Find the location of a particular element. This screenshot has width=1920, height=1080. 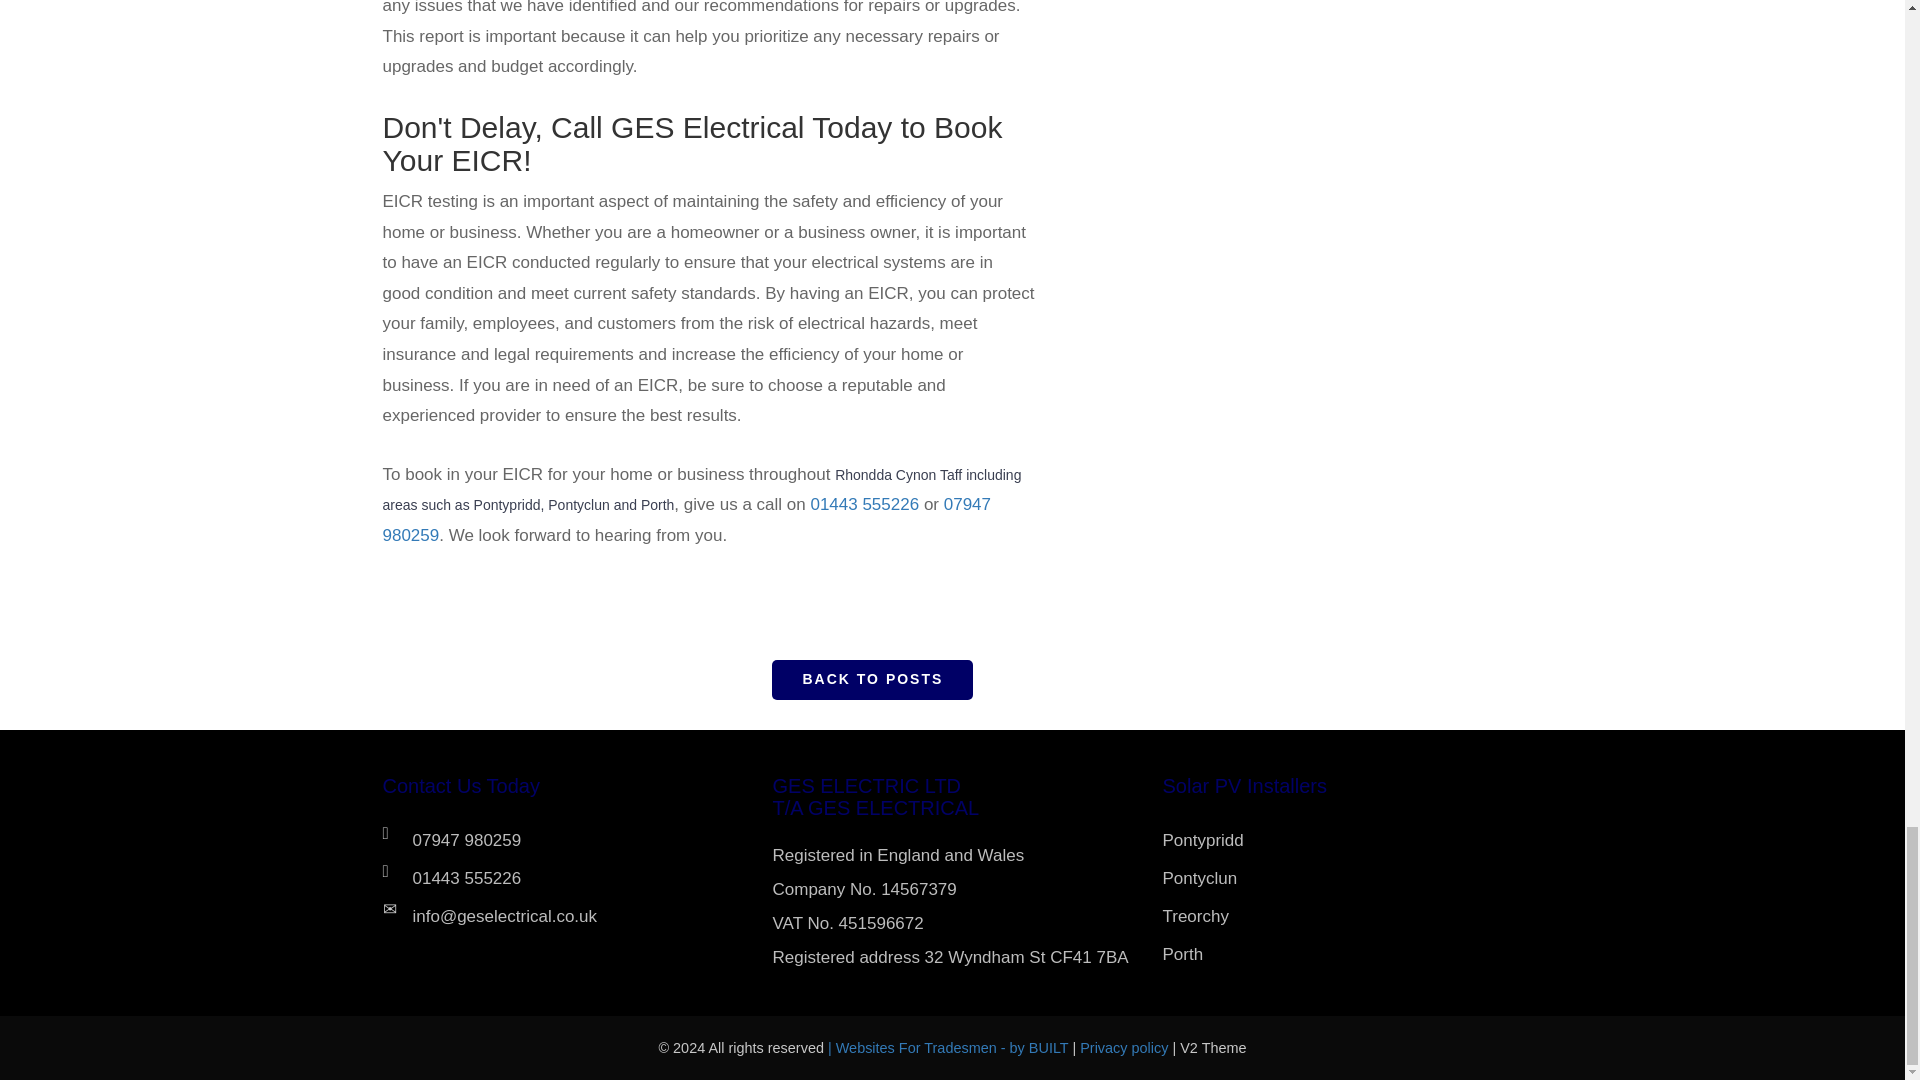

BACK TO POSTS is located at coordinates (872, 679).